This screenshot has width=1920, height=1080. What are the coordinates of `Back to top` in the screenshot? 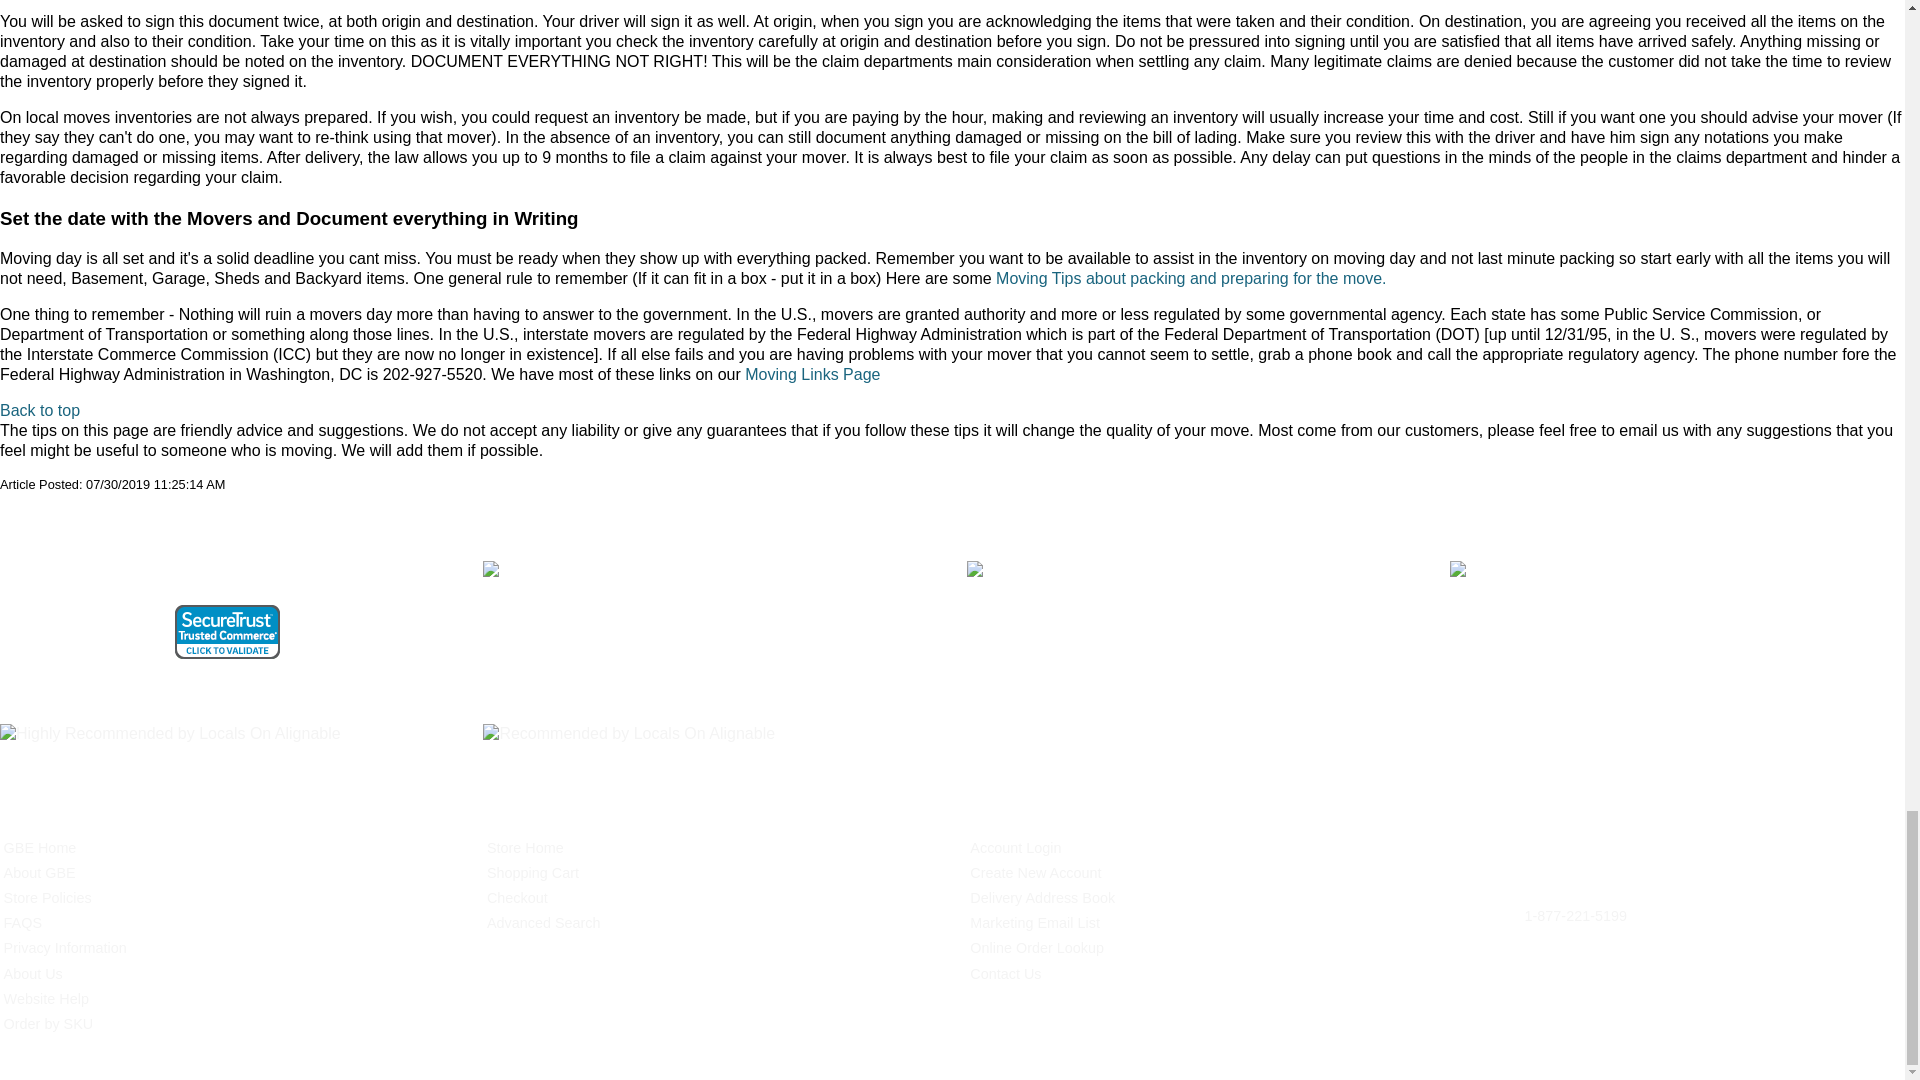 It's located at (40, 410).